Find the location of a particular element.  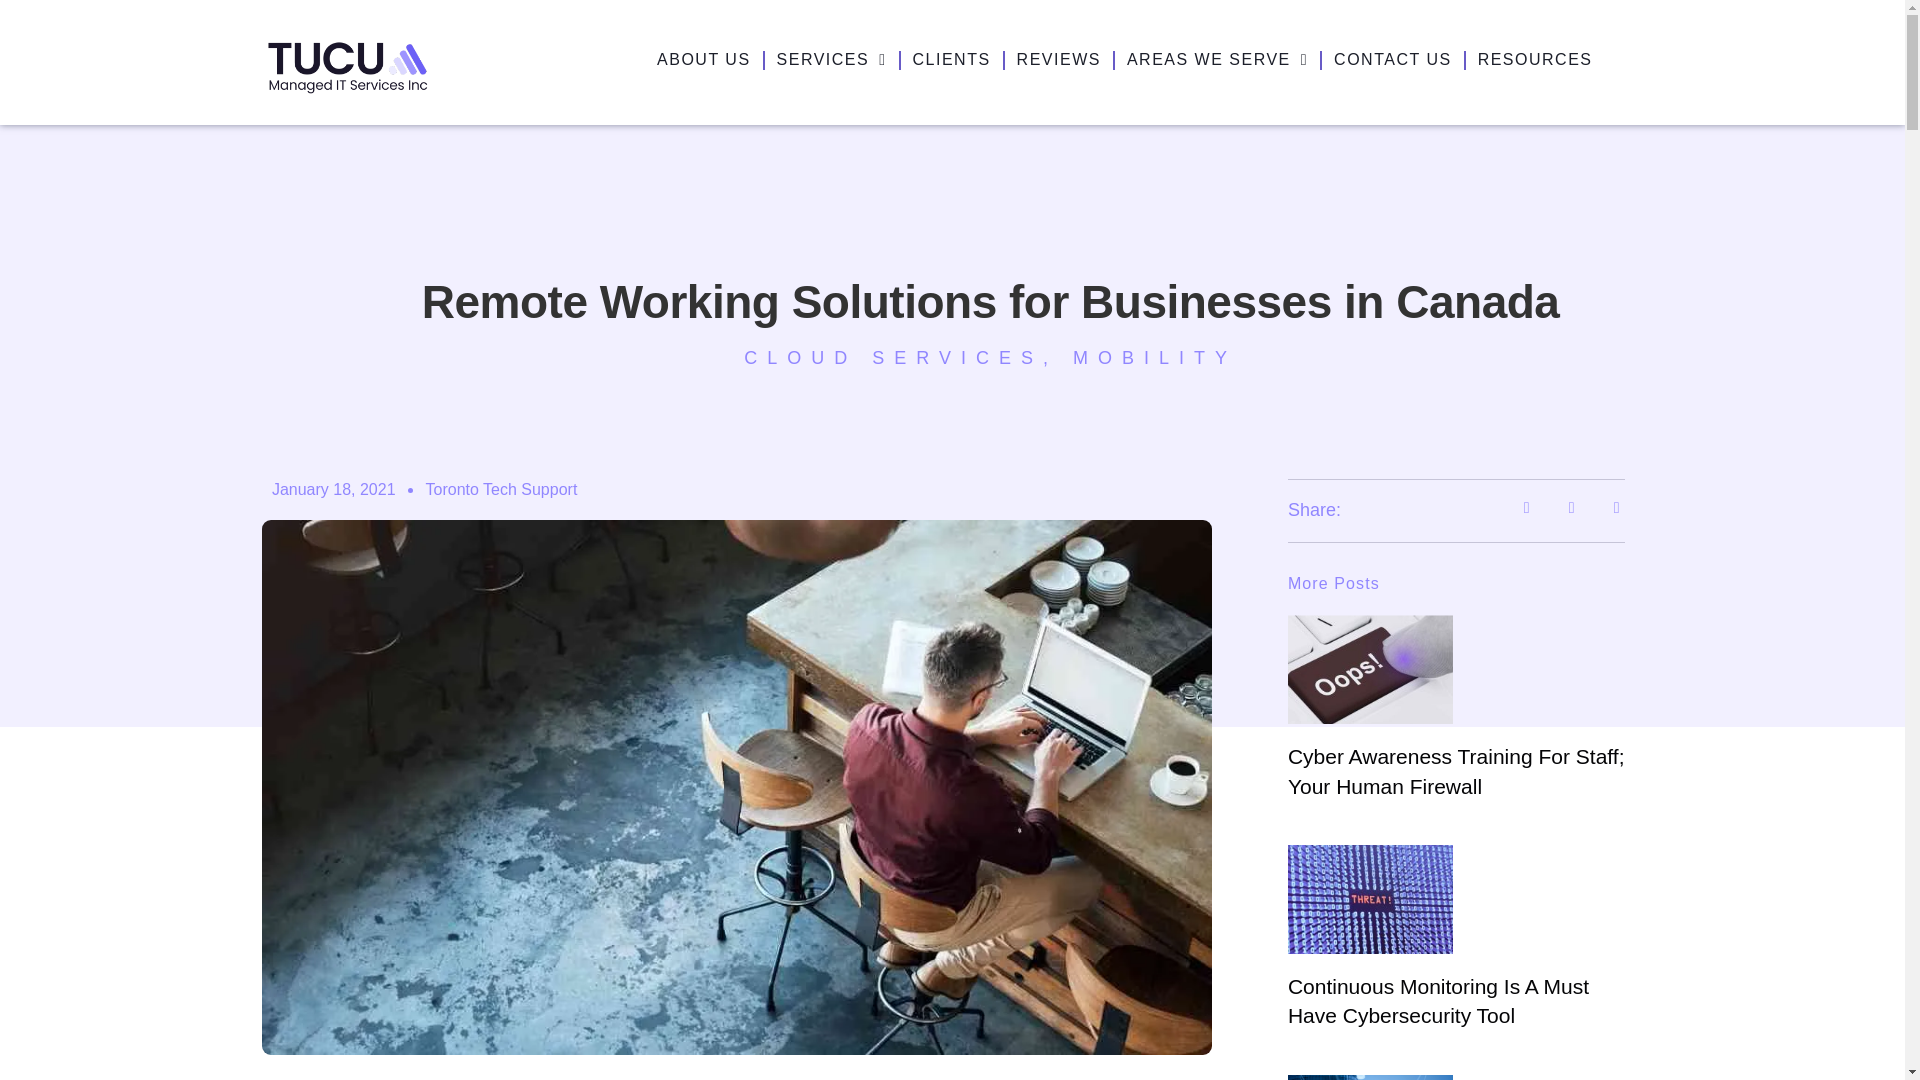

About Us is located at coordinates (703, 60).